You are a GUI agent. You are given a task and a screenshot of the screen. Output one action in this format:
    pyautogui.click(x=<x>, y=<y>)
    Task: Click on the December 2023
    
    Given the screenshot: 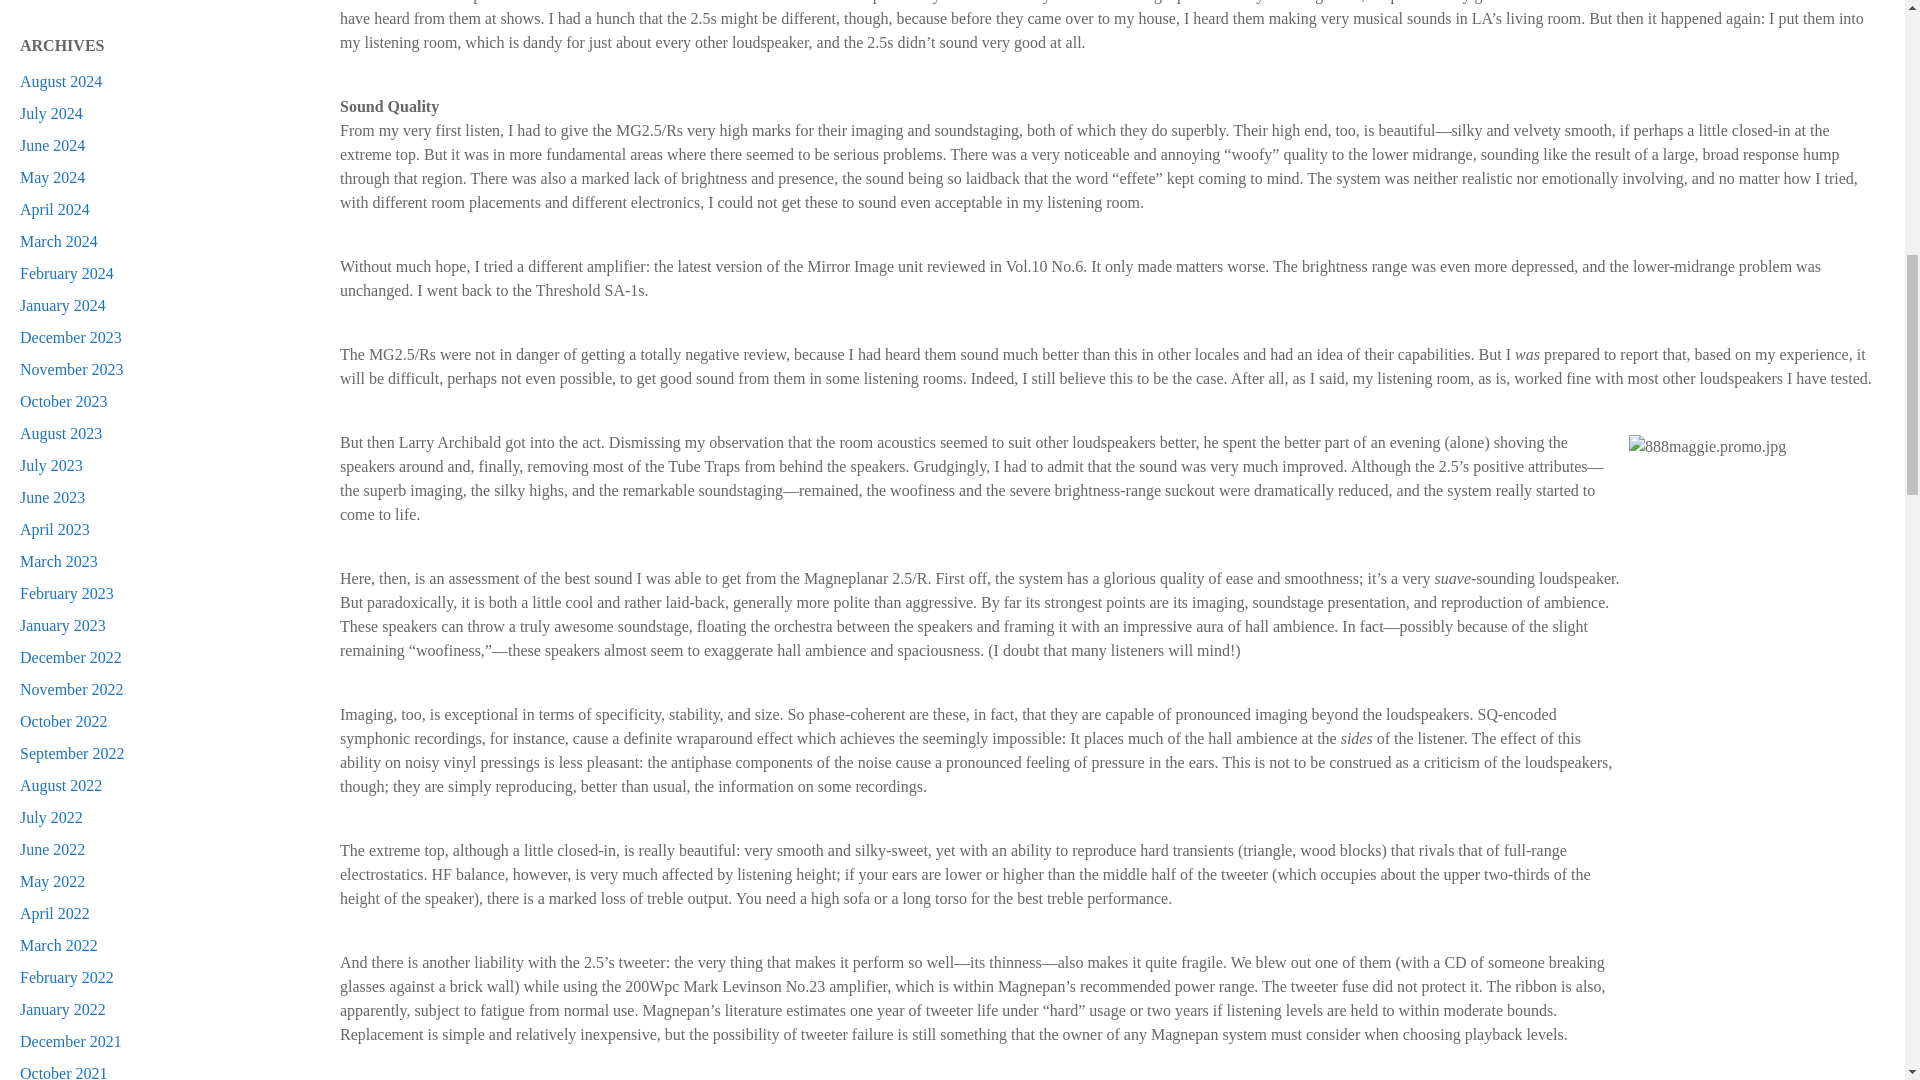 What is the action you would take?
    pyautogui.click(x=70, y=337)
    